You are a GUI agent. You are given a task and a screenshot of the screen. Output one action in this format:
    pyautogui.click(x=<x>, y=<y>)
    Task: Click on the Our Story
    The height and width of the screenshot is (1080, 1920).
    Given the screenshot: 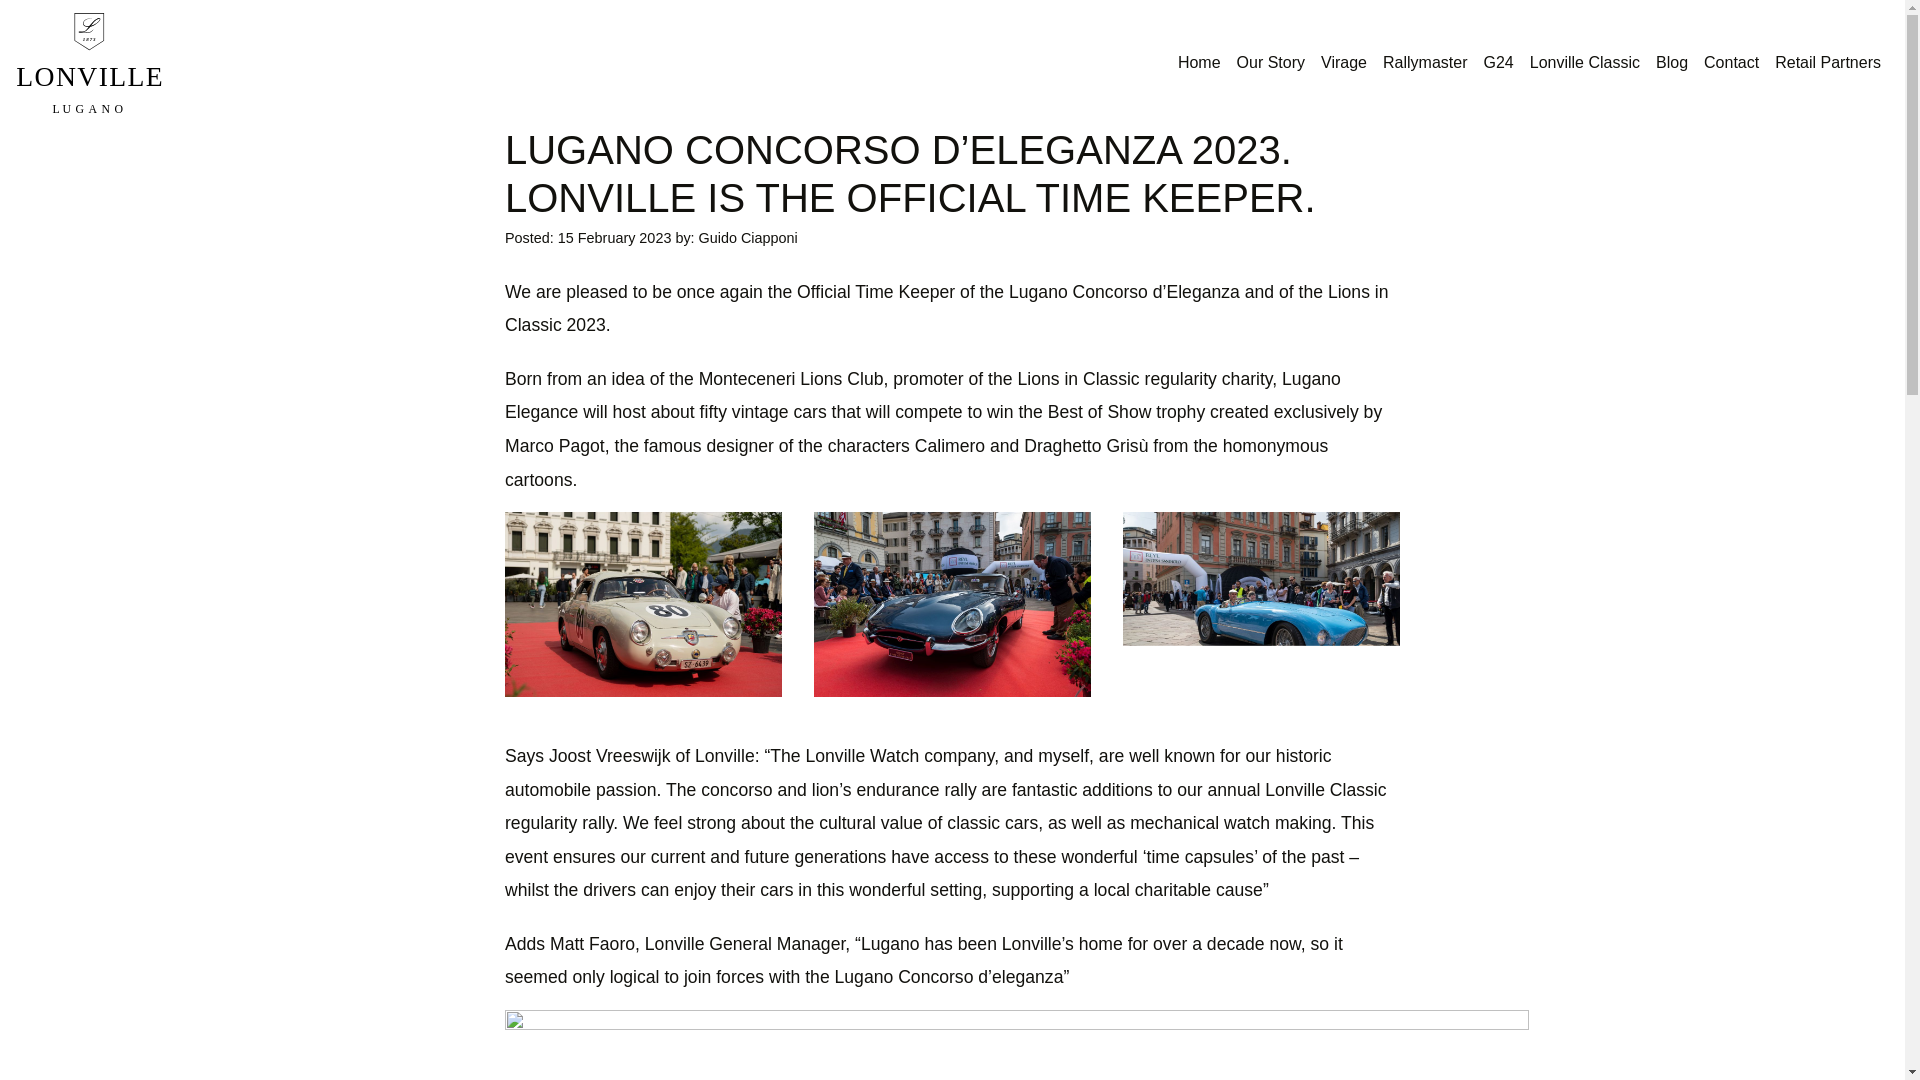 What is the action you would take?
    pyautogui.click(x=1270, y=63)
    